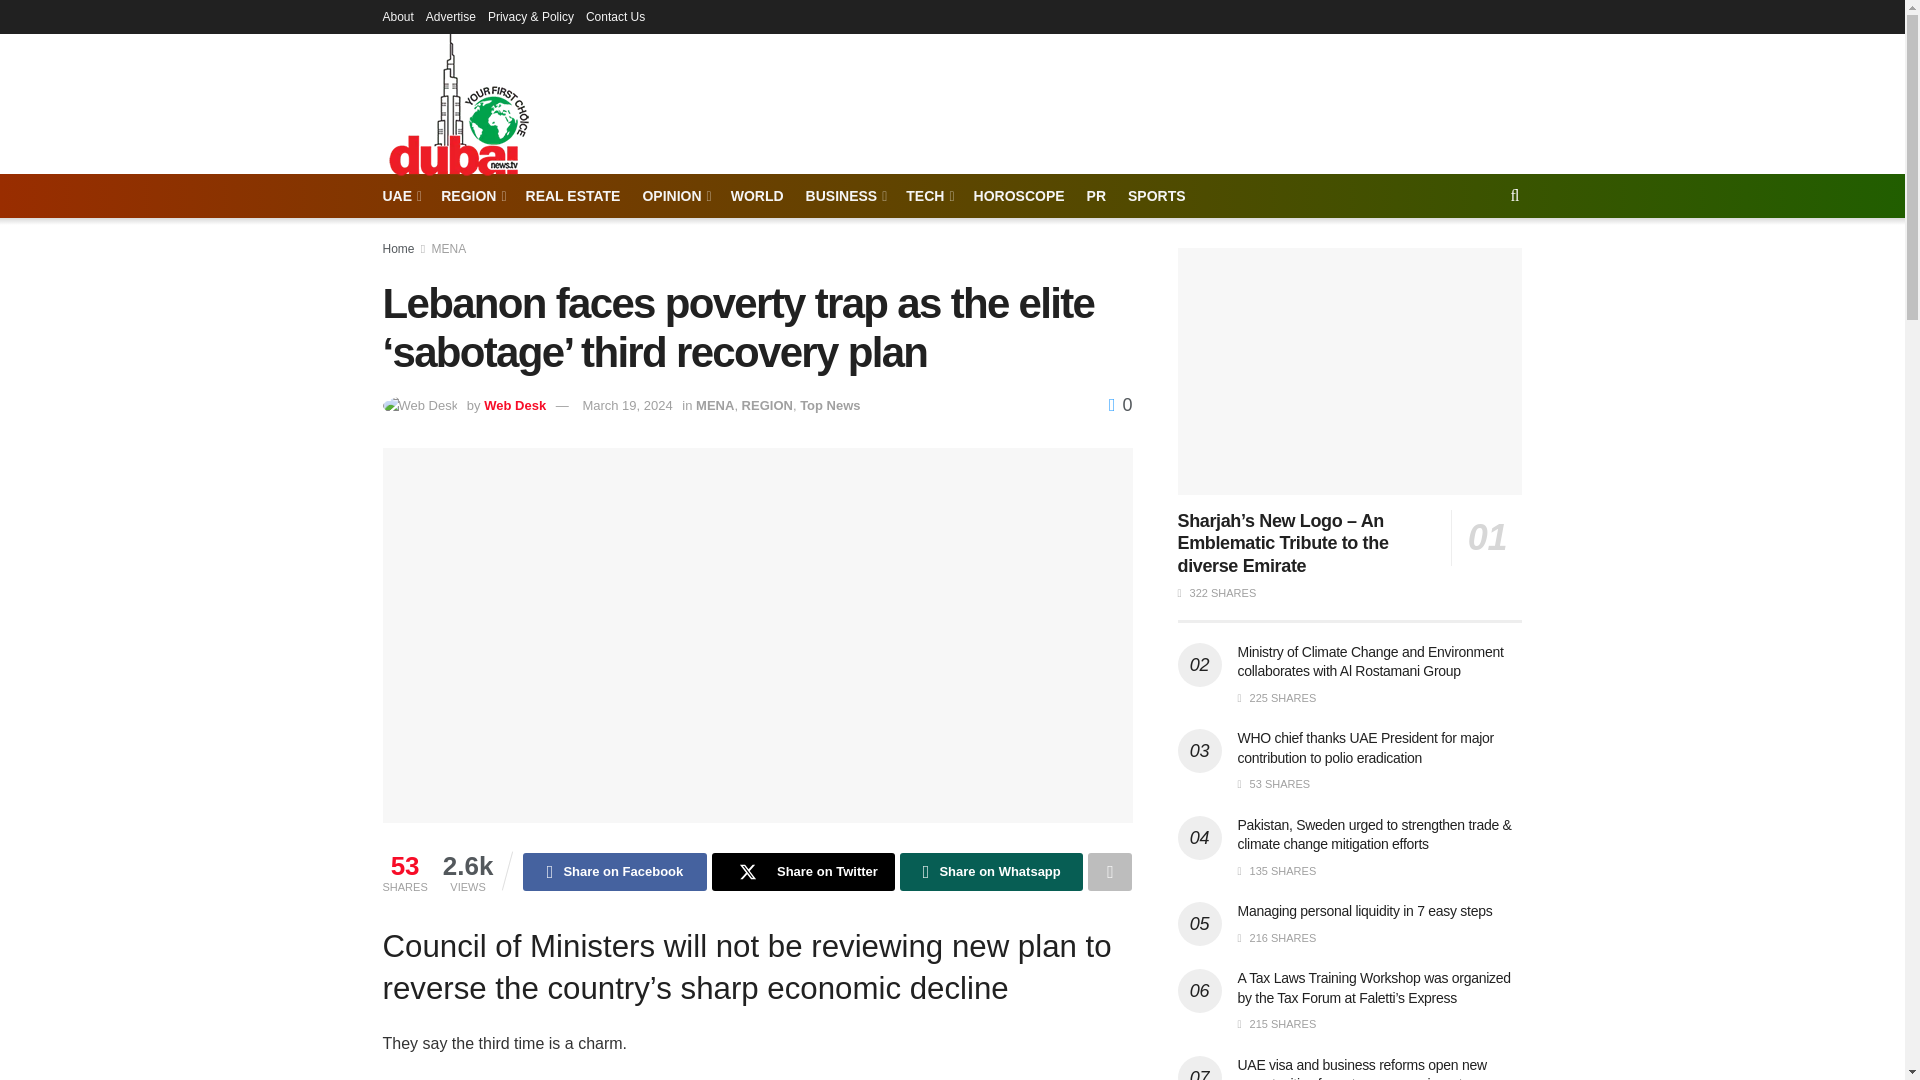 The width and height of the screenshot is (1920, 1080). I want to click on OPINION, so click(674, 196).